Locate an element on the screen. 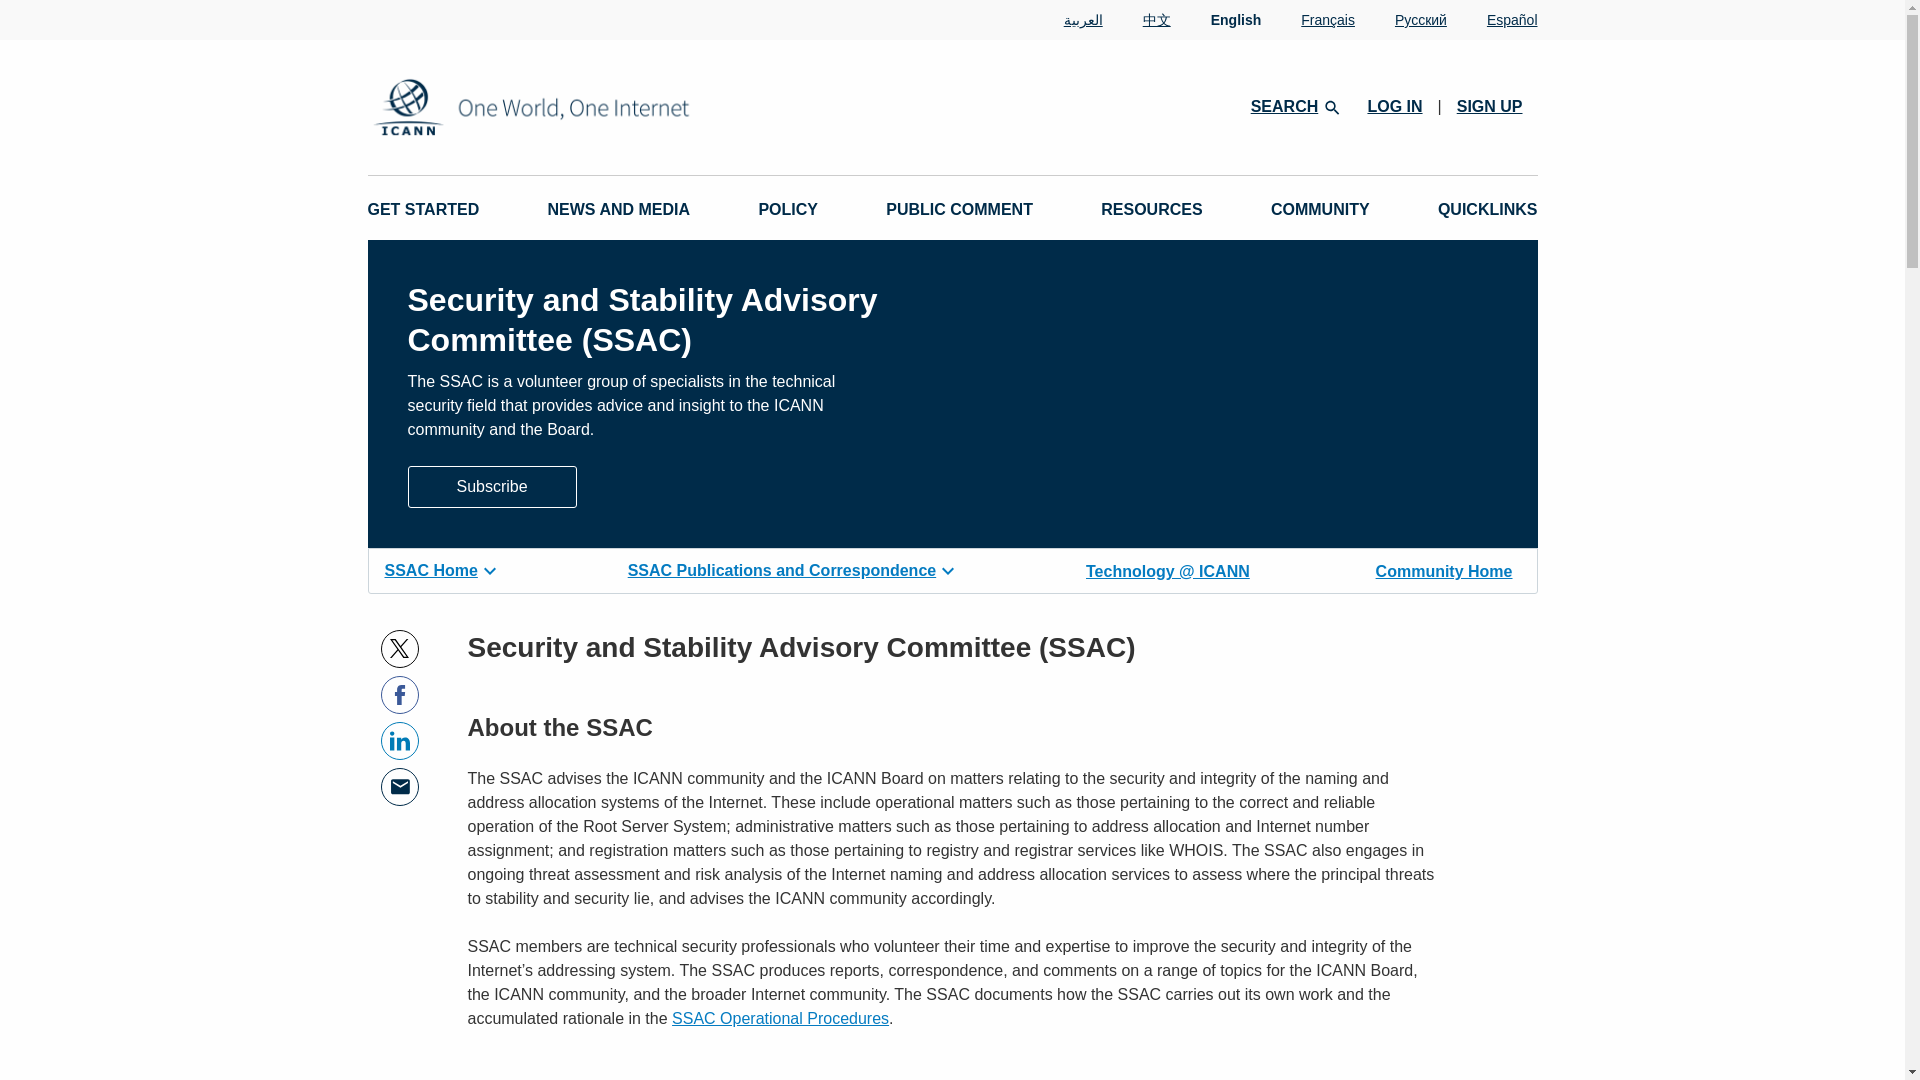 The width and height of the screenshot is (1920, 1080). Logo is located at coordinates (596, 107).